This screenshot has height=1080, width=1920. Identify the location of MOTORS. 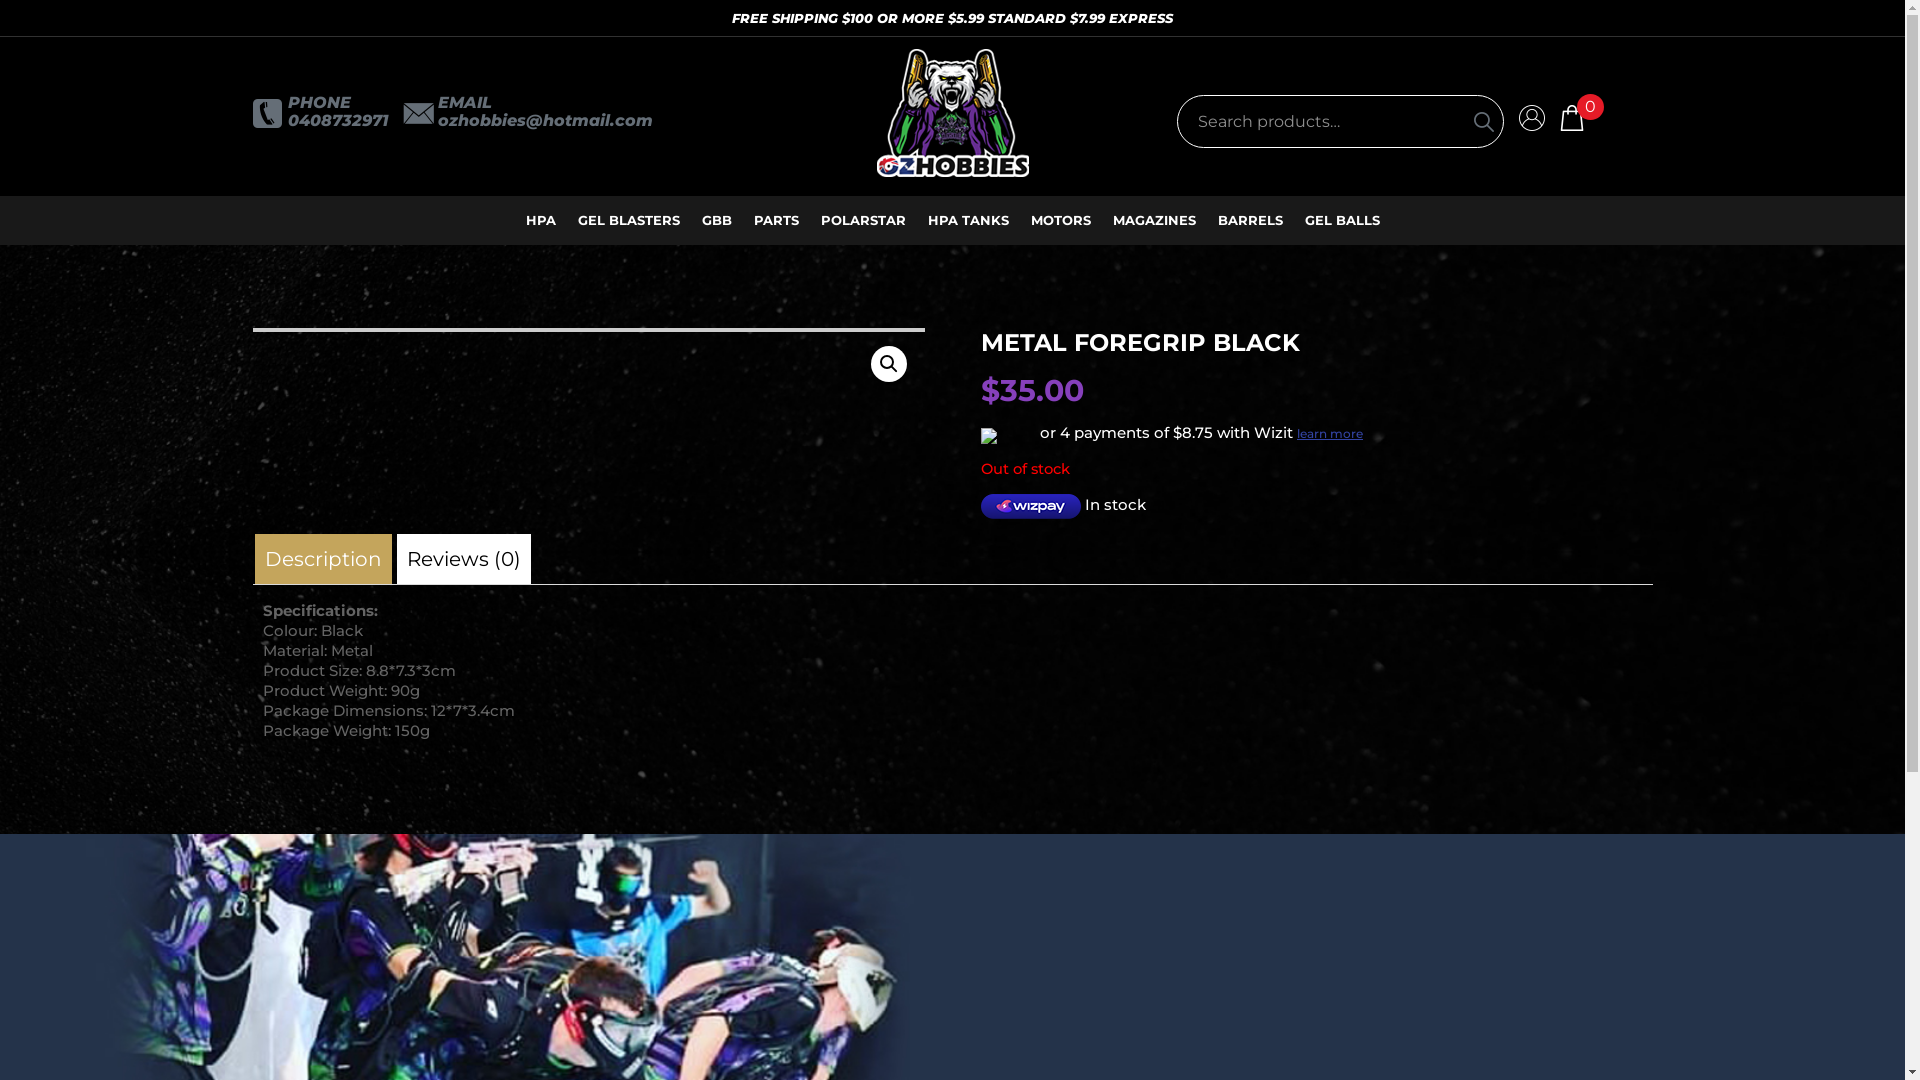
(1060, 220).